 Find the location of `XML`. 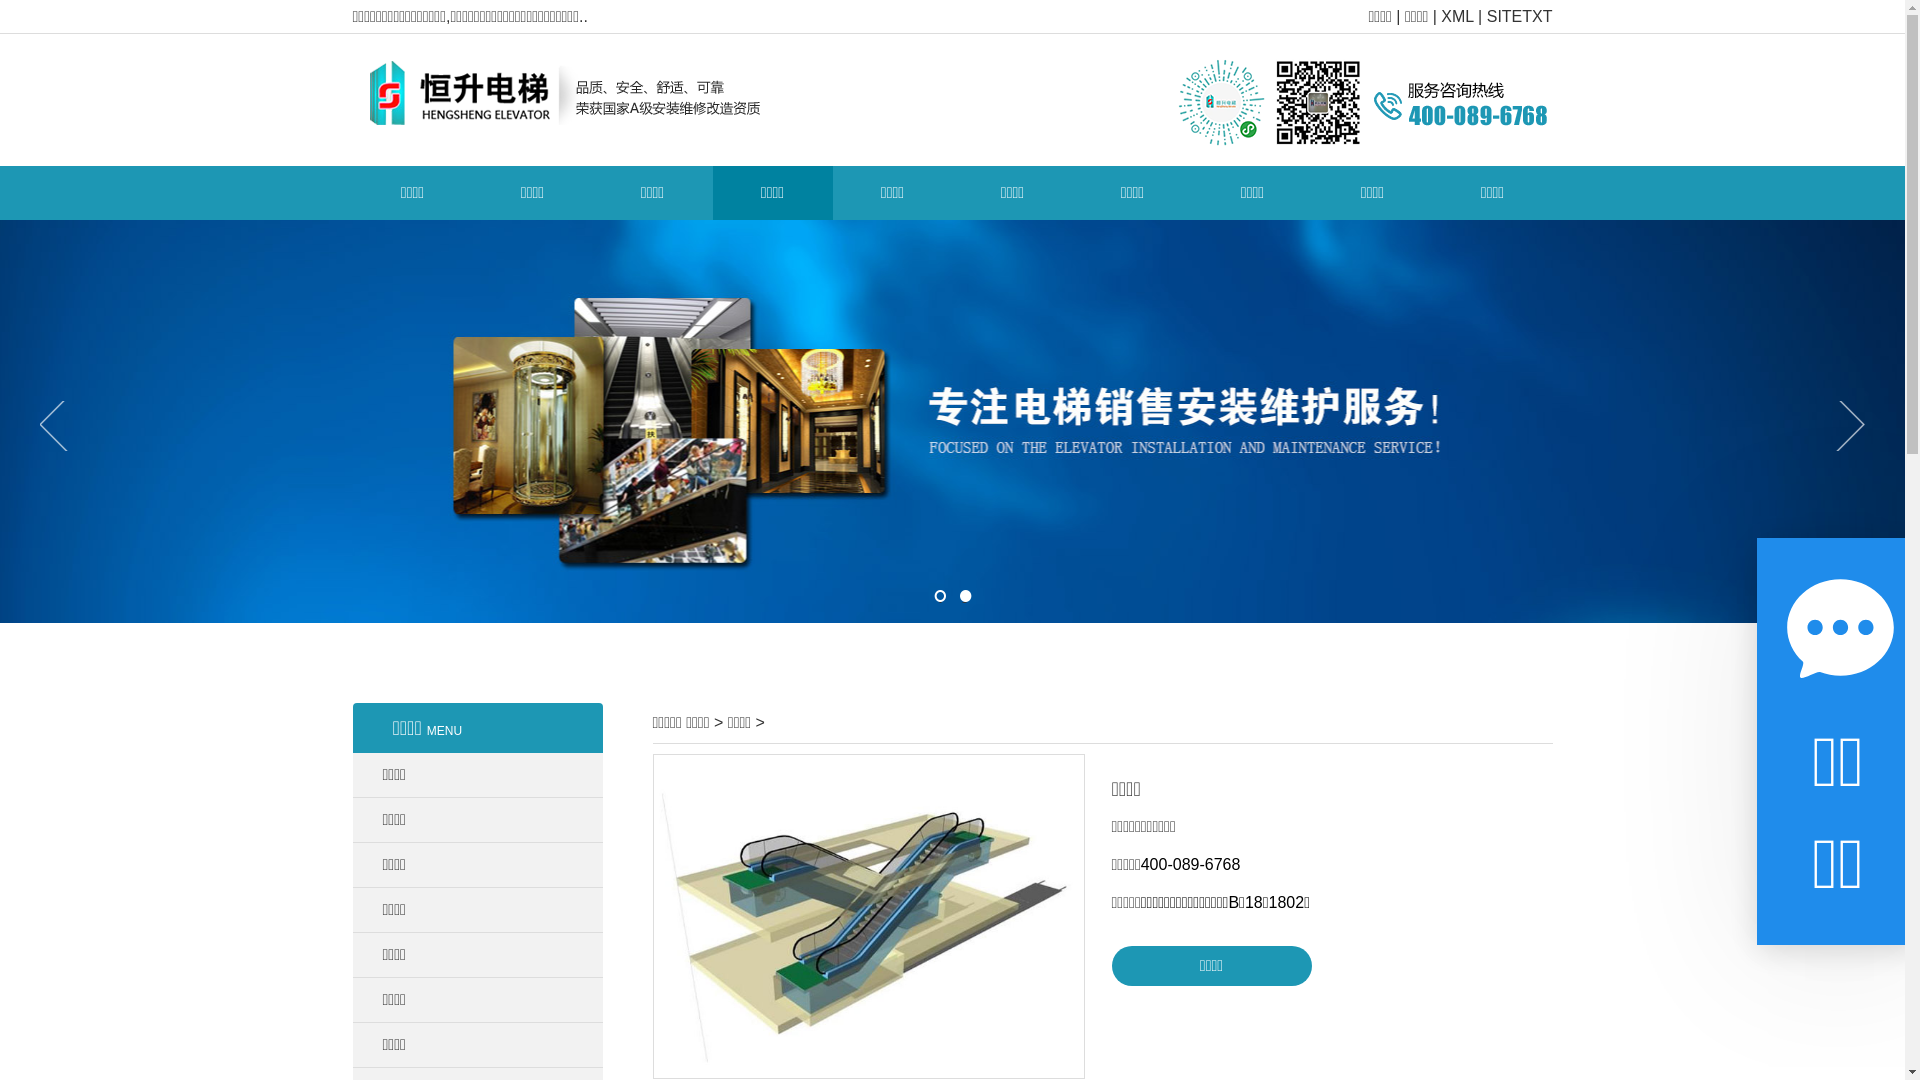

XML is located at coordinates (1457, 16).